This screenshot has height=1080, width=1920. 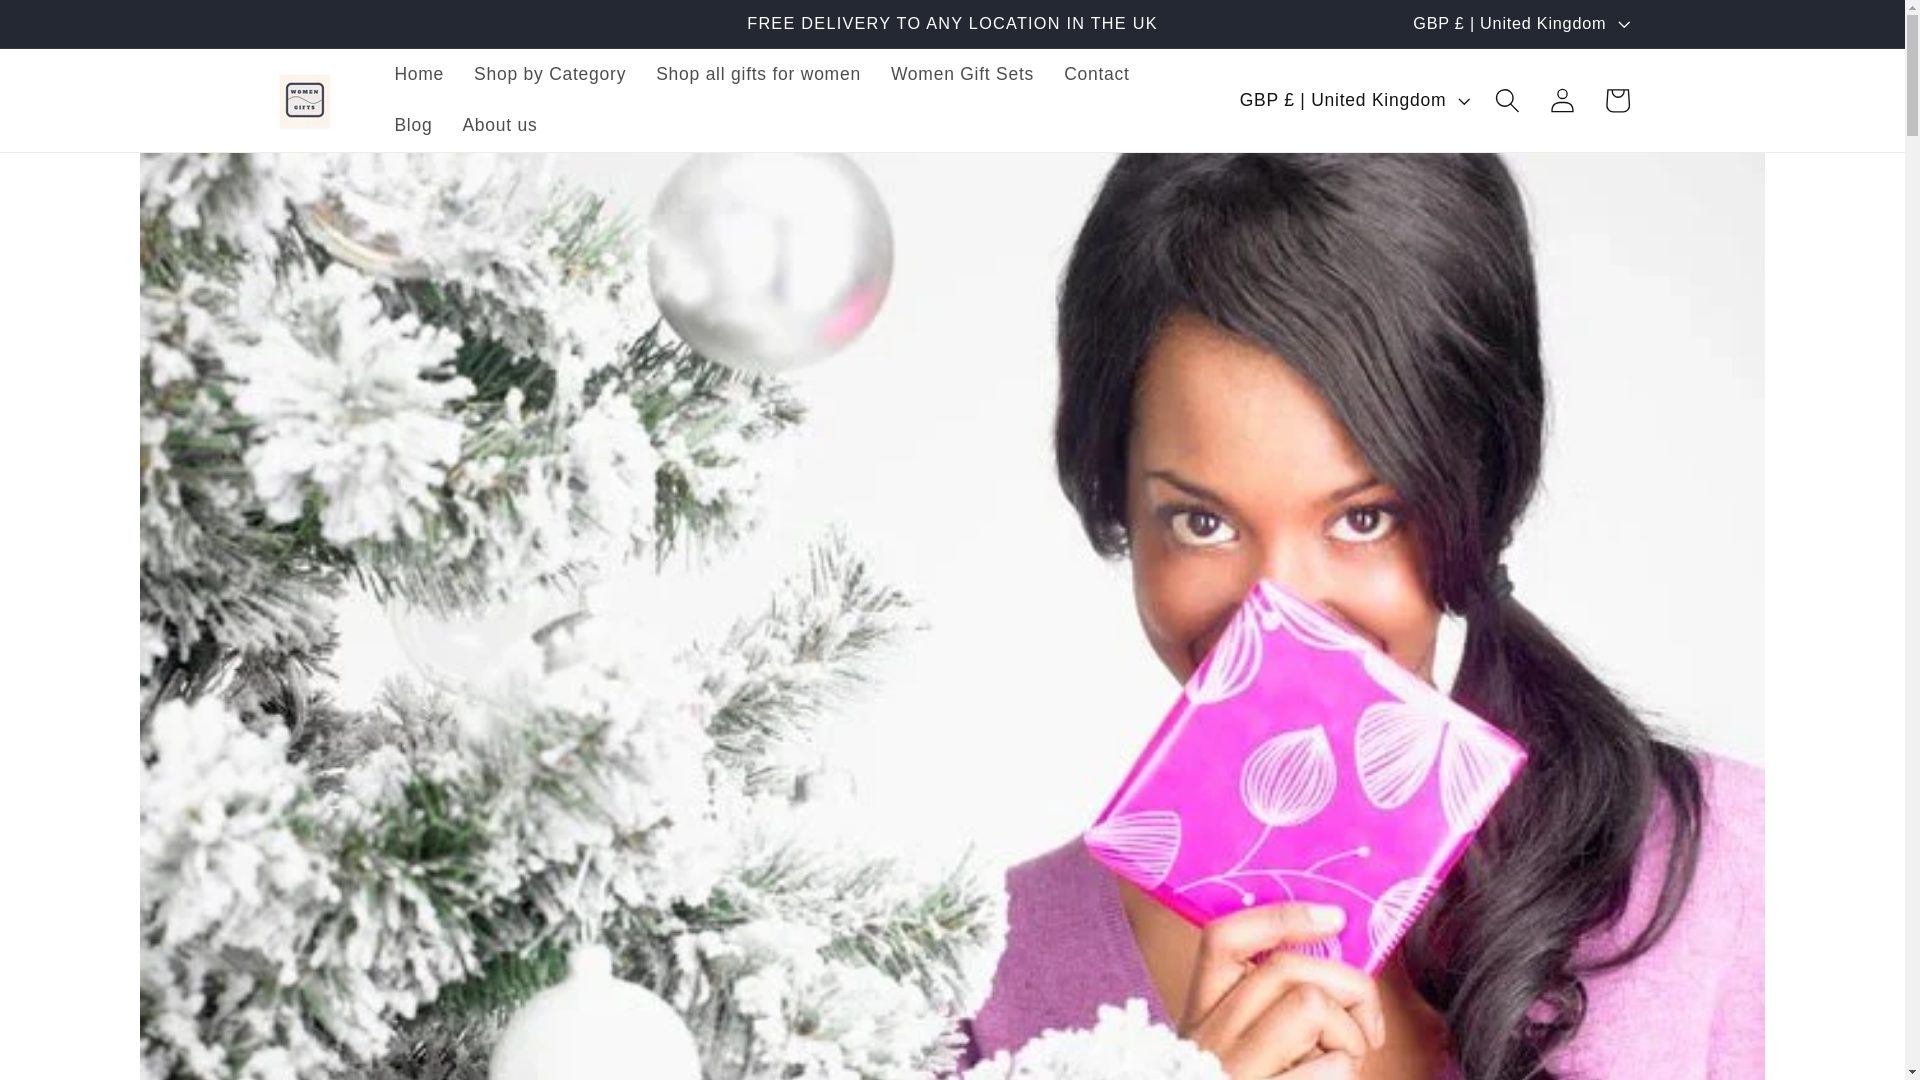 I want to click on Shop by Category, so click(x=550, y=74).